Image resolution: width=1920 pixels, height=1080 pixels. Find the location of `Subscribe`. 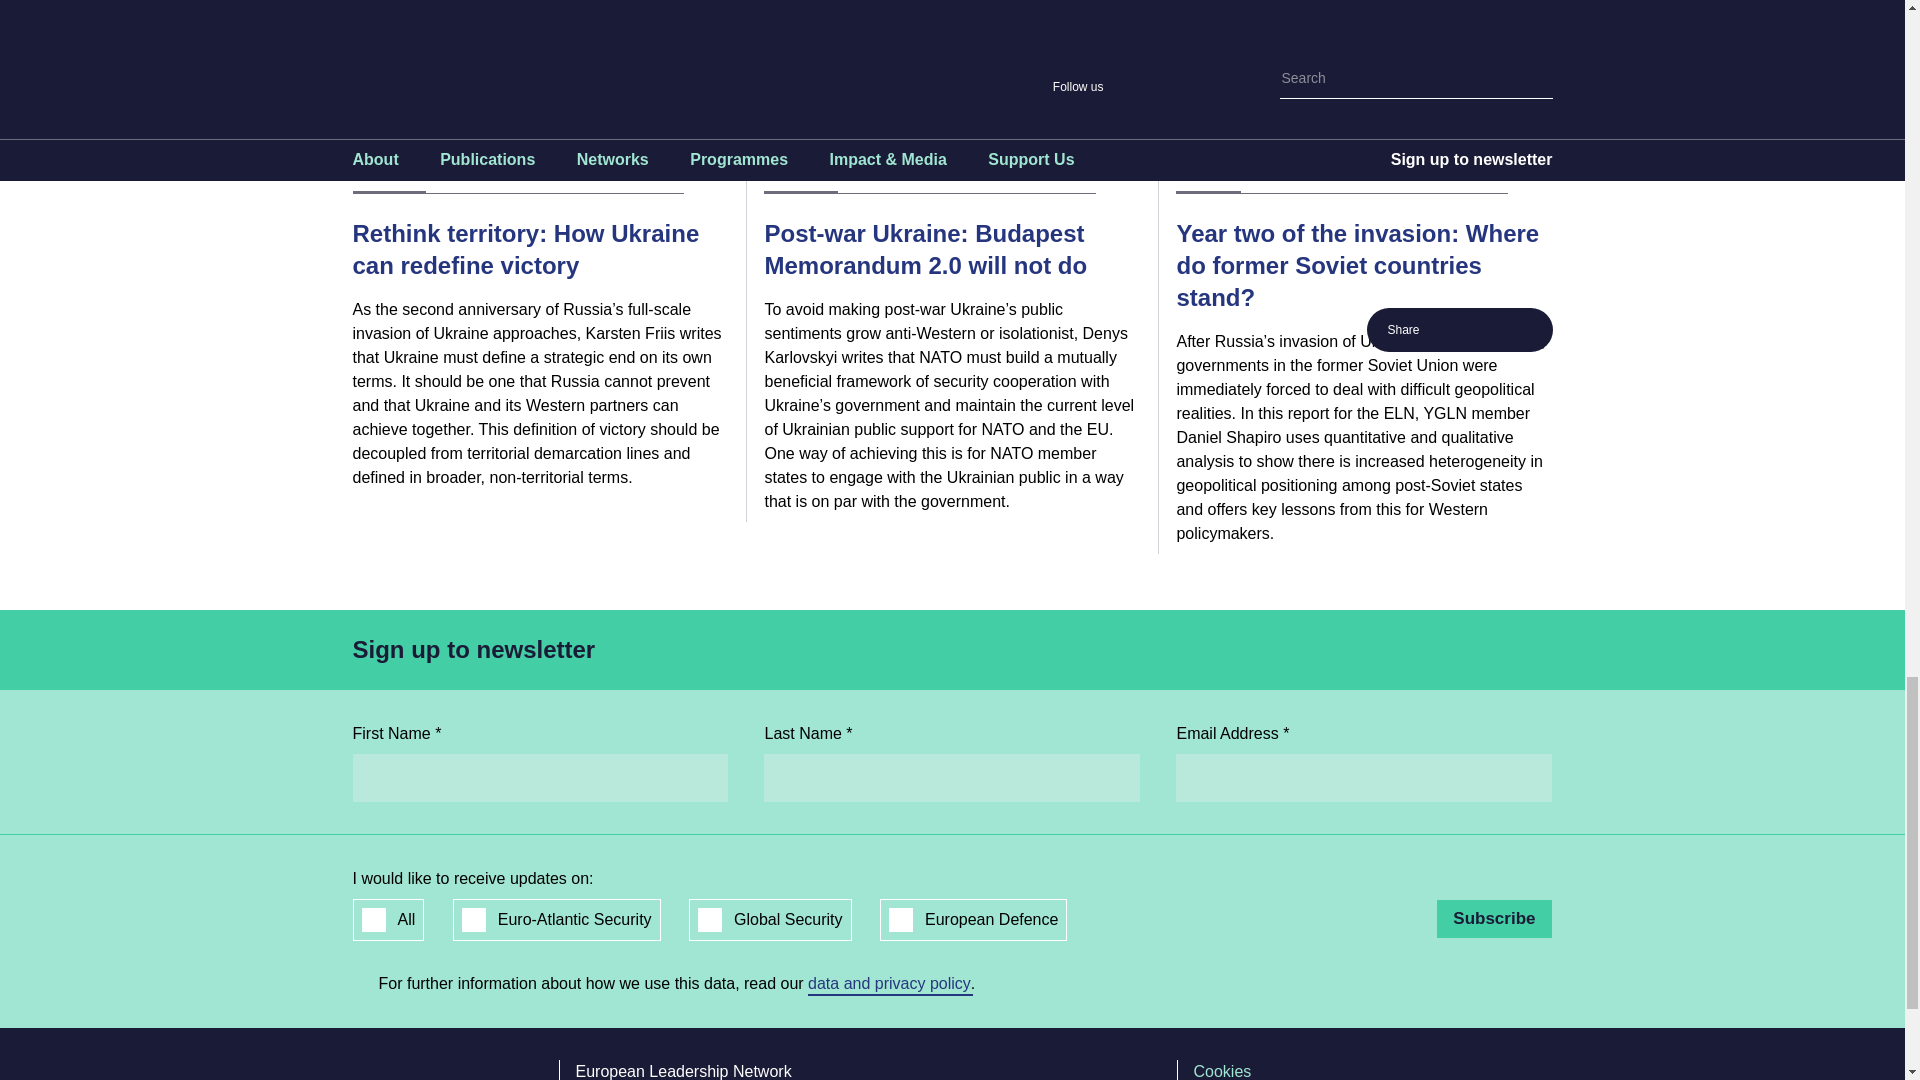

Subscribe is located at coordinates (1494, 918).